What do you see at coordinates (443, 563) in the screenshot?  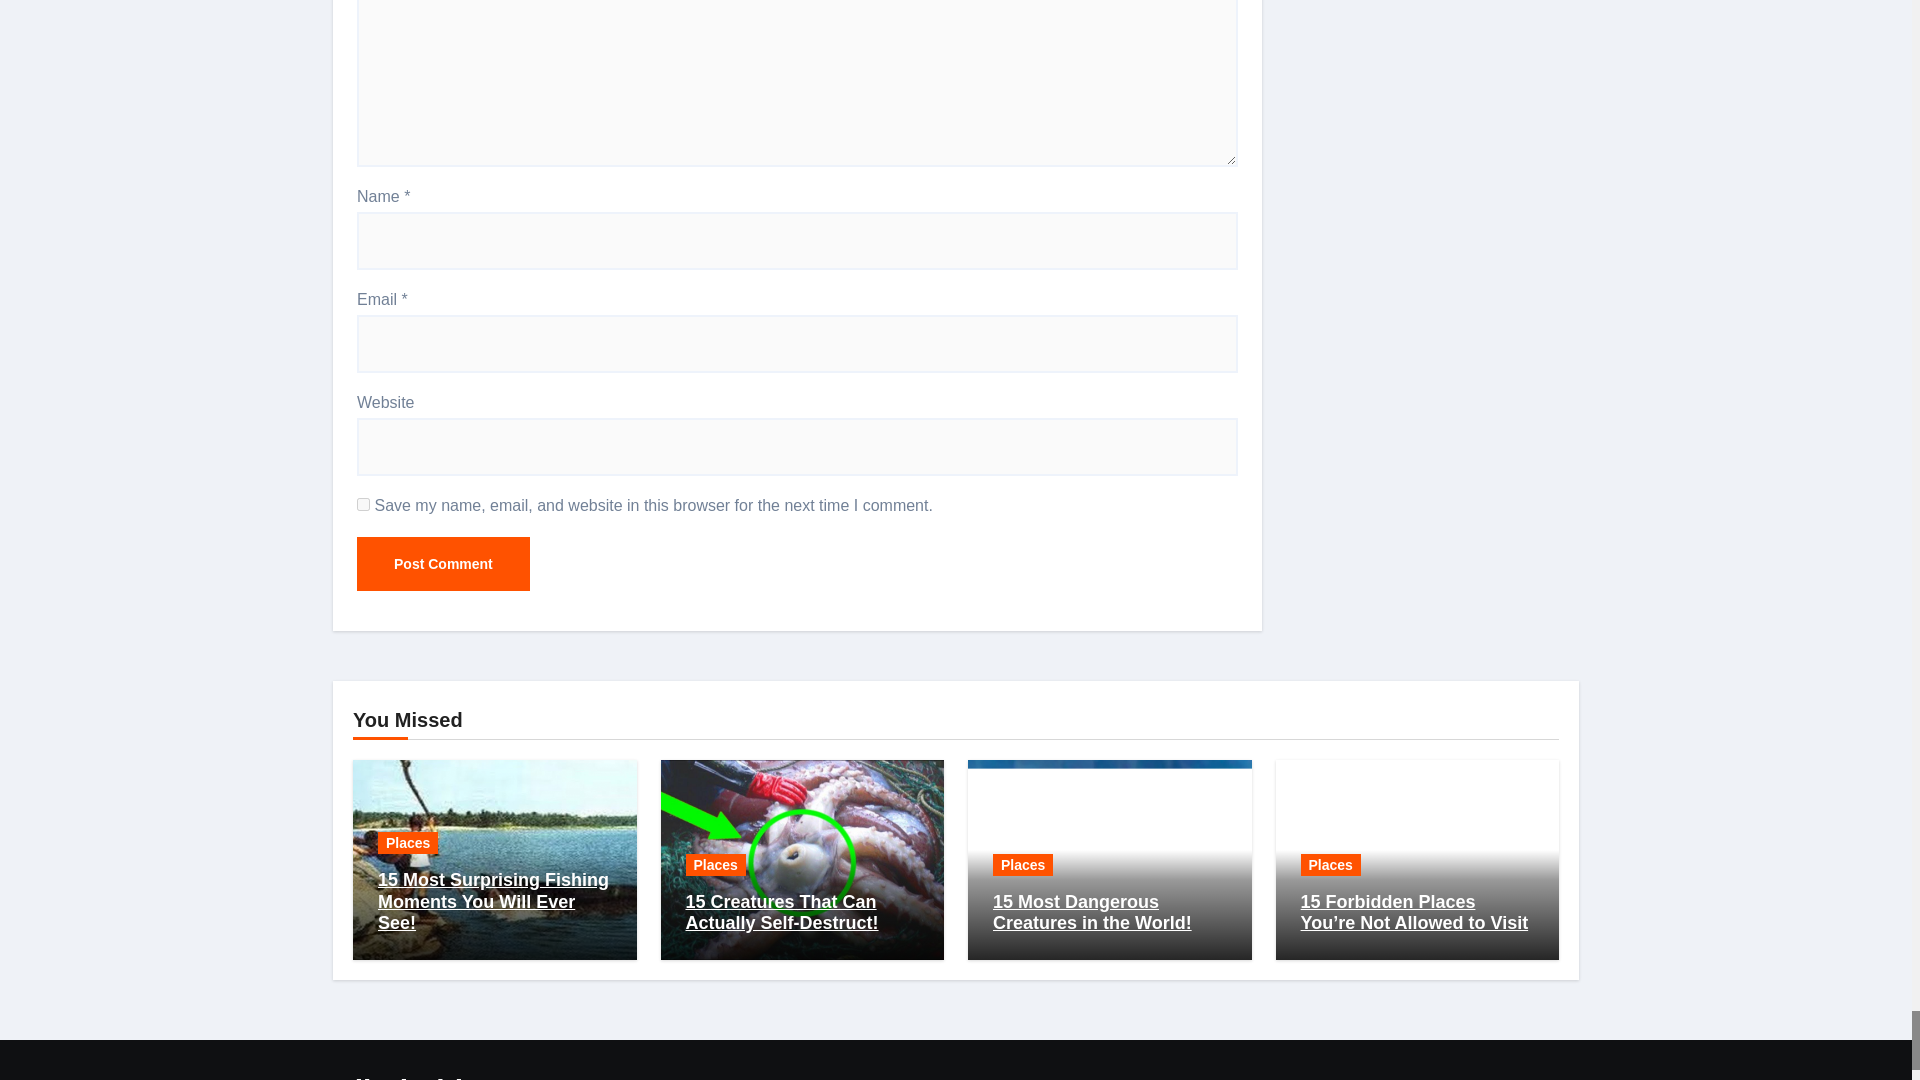 I see `Post Comment` at bounding box center [443, 563].